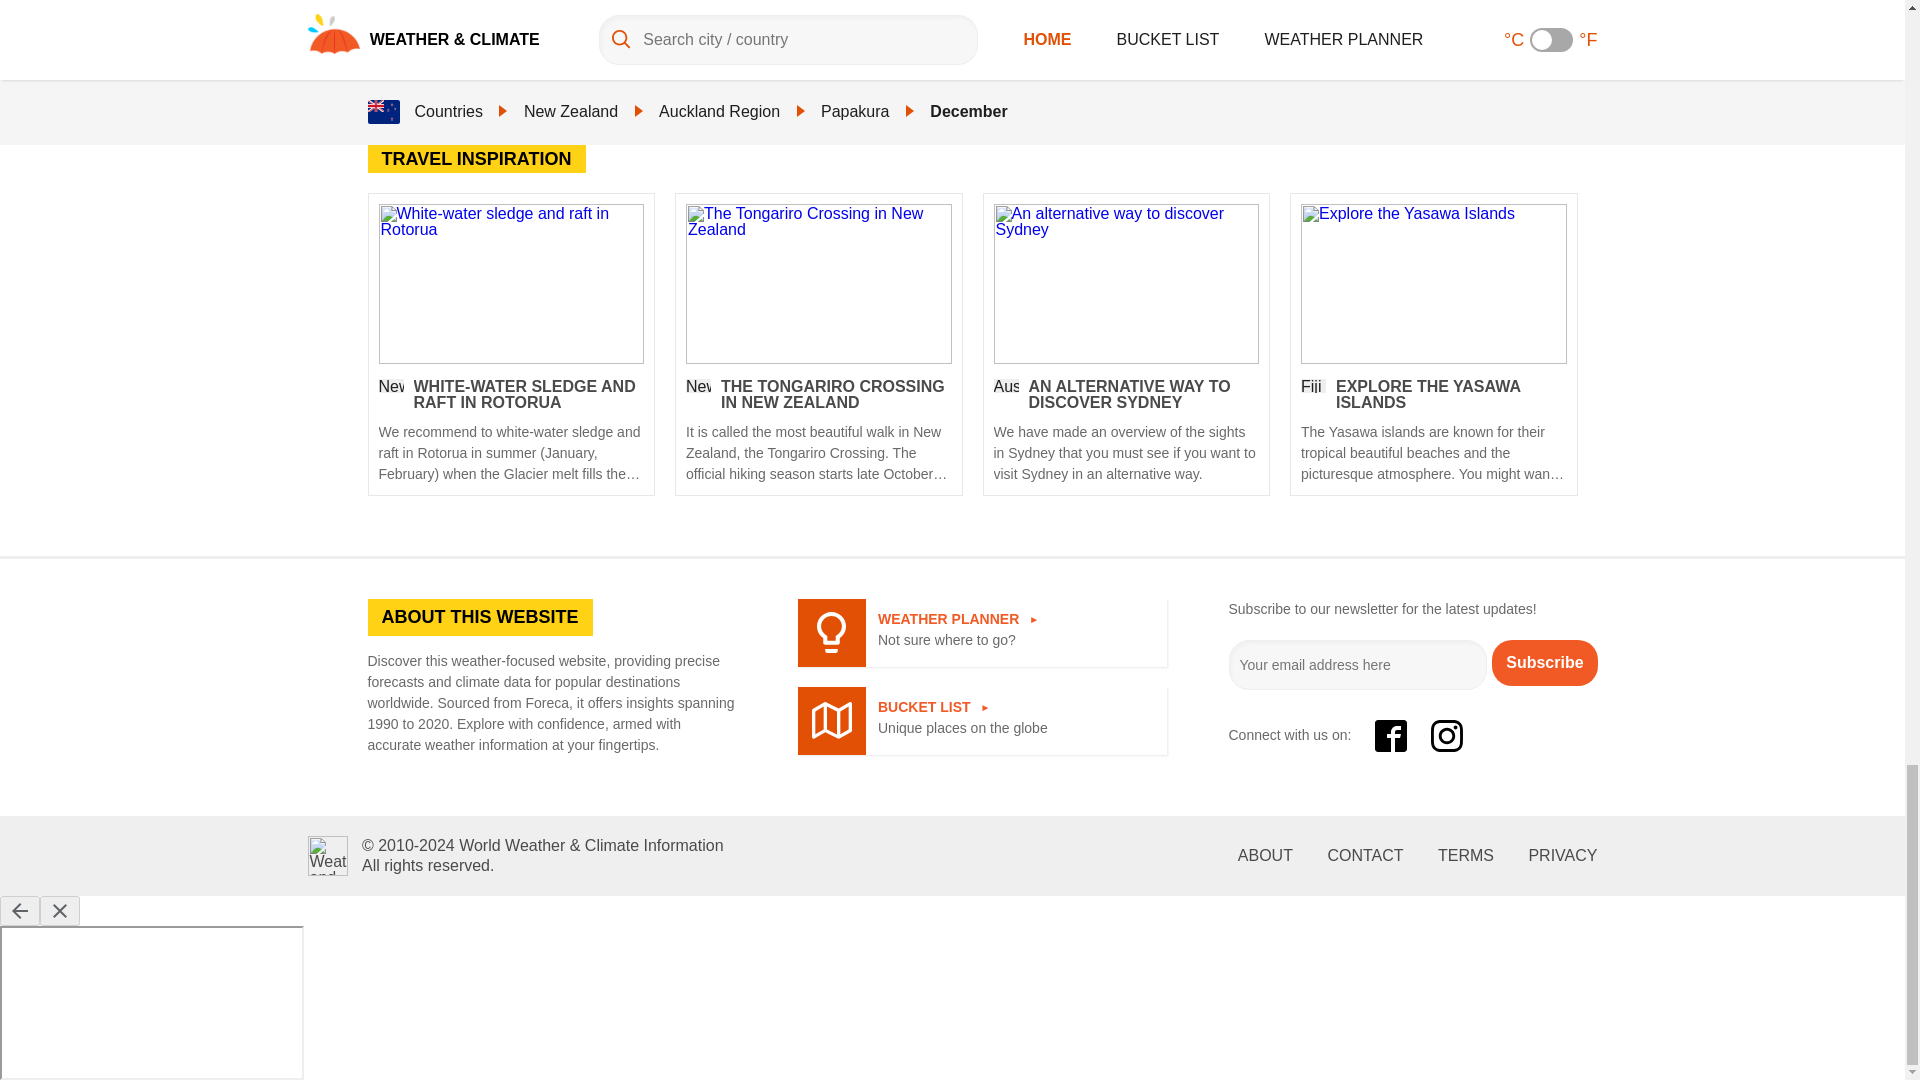  Describe the element at coordinates (1434, 282) in the screenshot. I see `Explore the Yasawa Islands` at that location.